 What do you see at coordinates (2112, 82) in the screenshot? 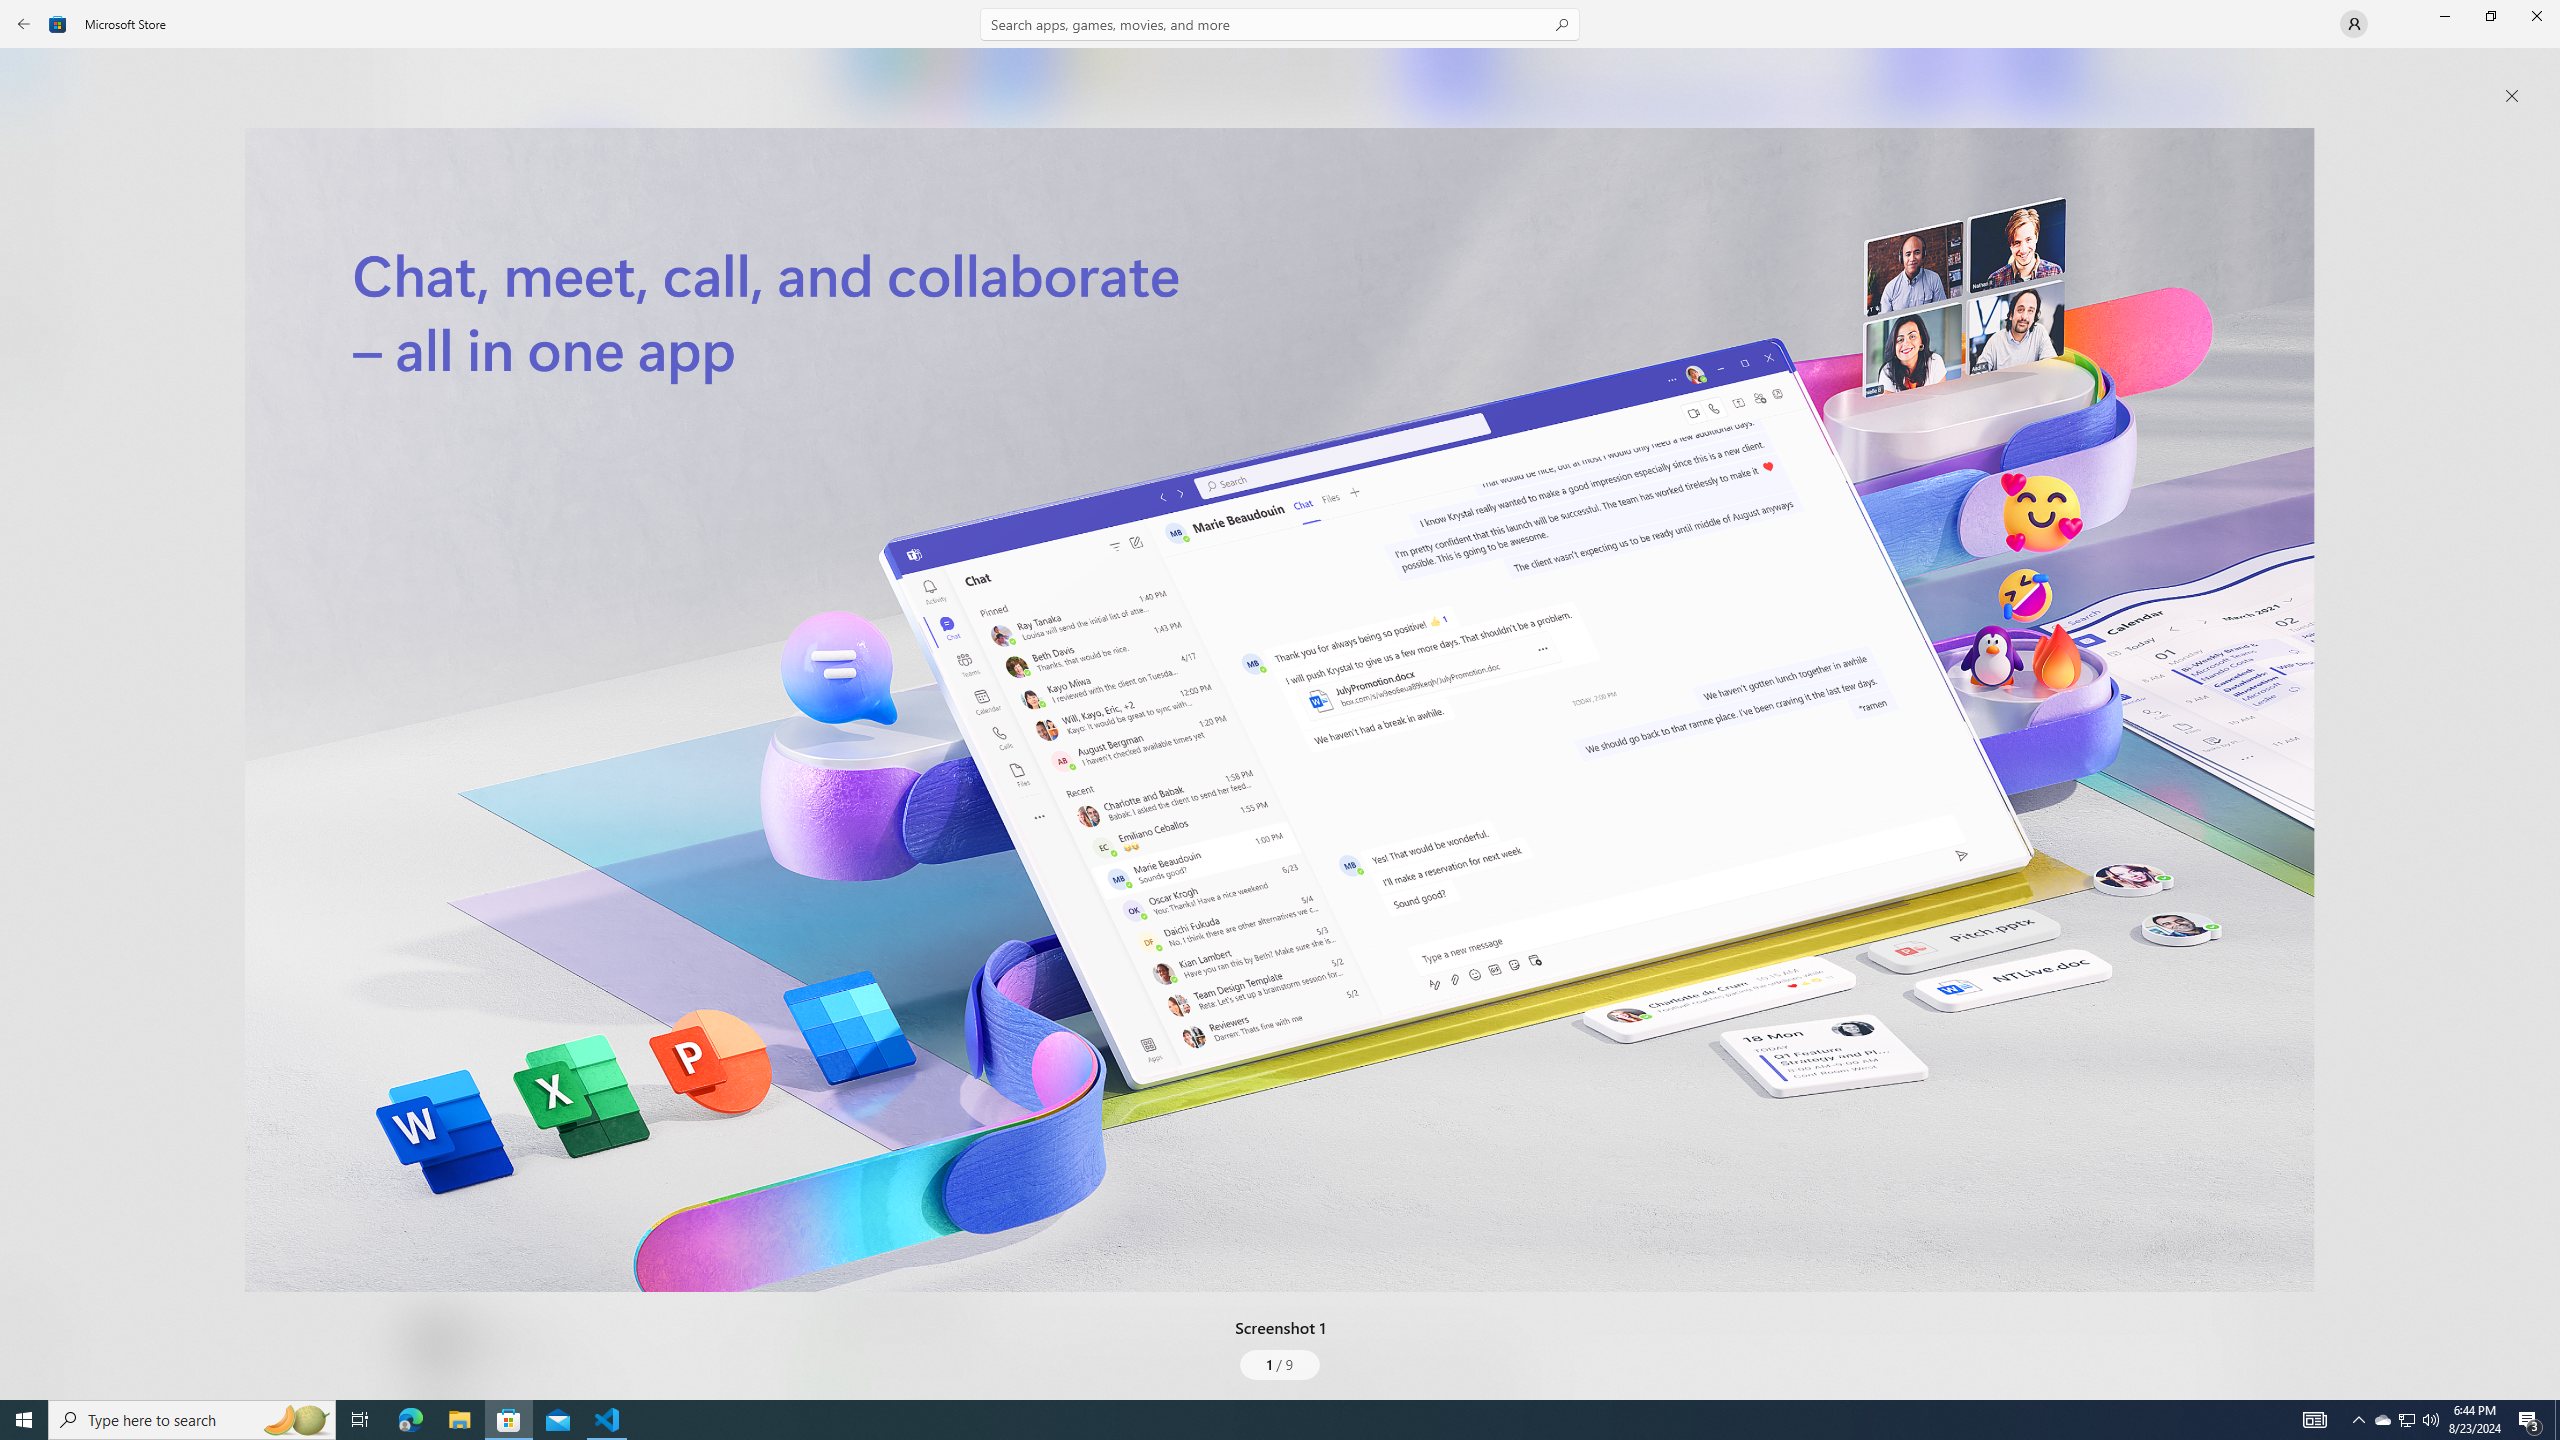
I see `Screenshot 3` at bounding box center [2112, 82].